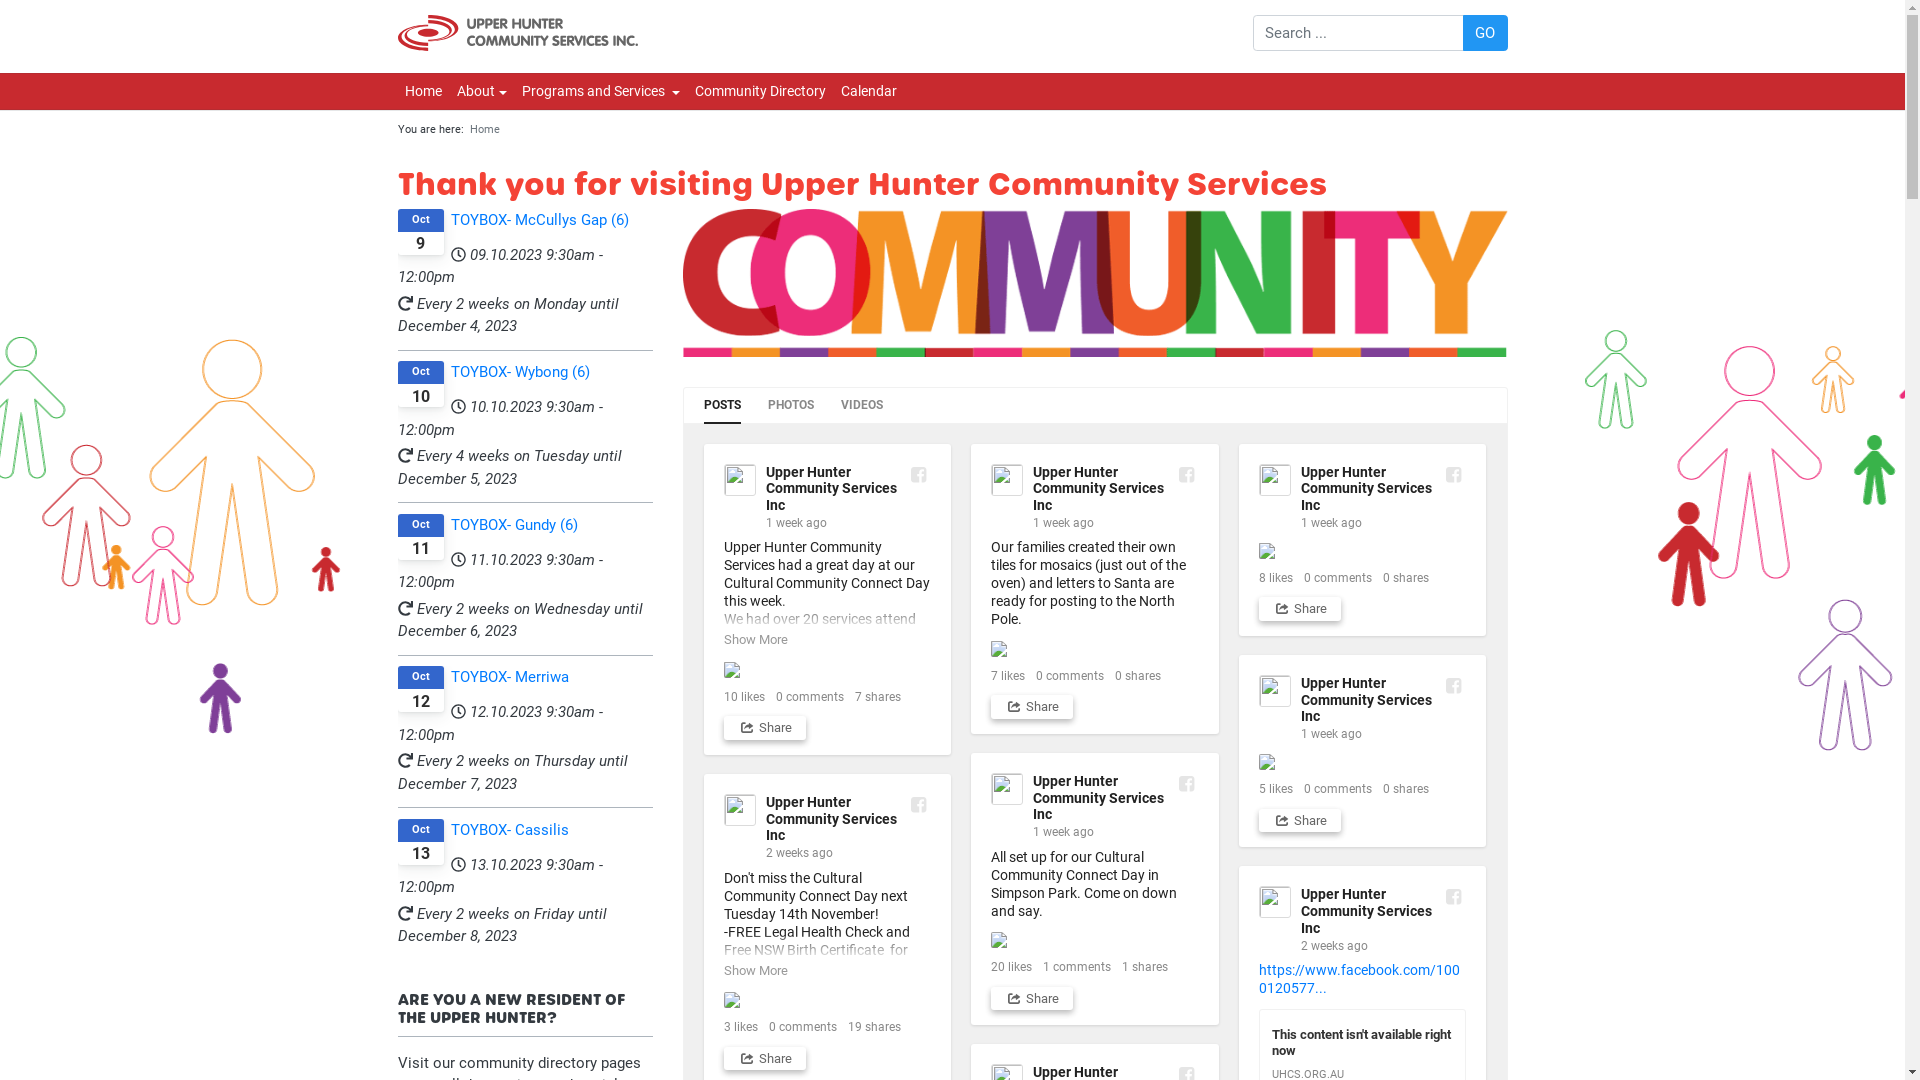 This screenshot has height=1080, width=1920. Describe the element at coordinates (1300, 821) in the screenshot. I see `Share` at that location.